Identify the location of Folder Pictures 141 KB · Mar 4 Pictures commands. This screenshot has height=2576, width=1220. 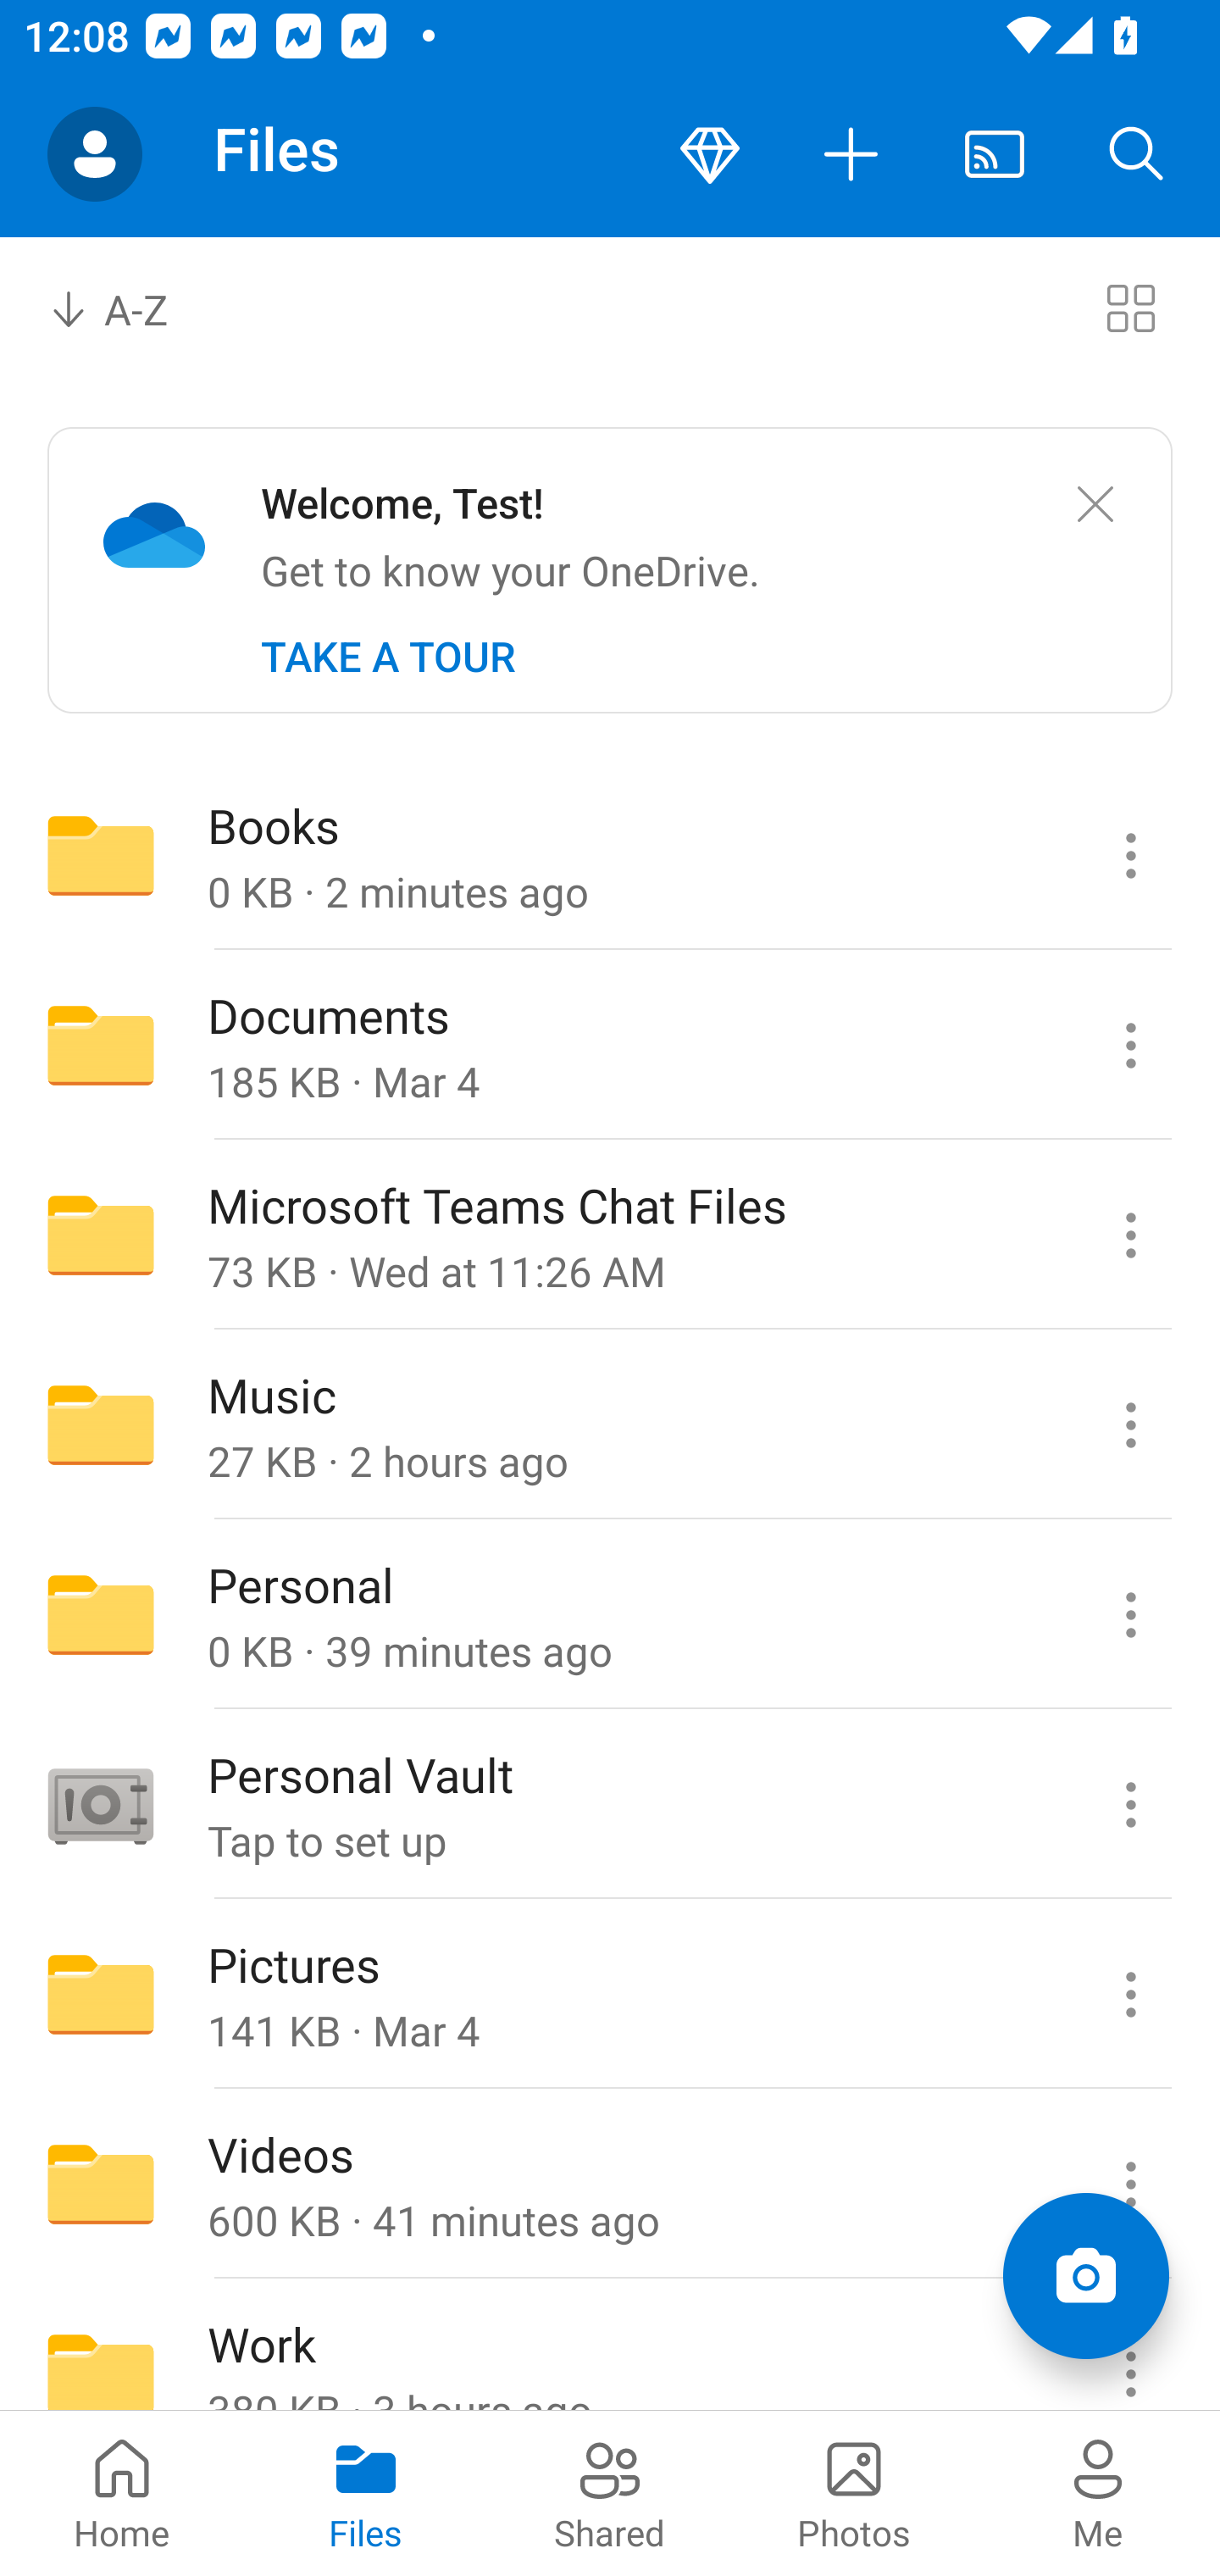
(610, 1995).